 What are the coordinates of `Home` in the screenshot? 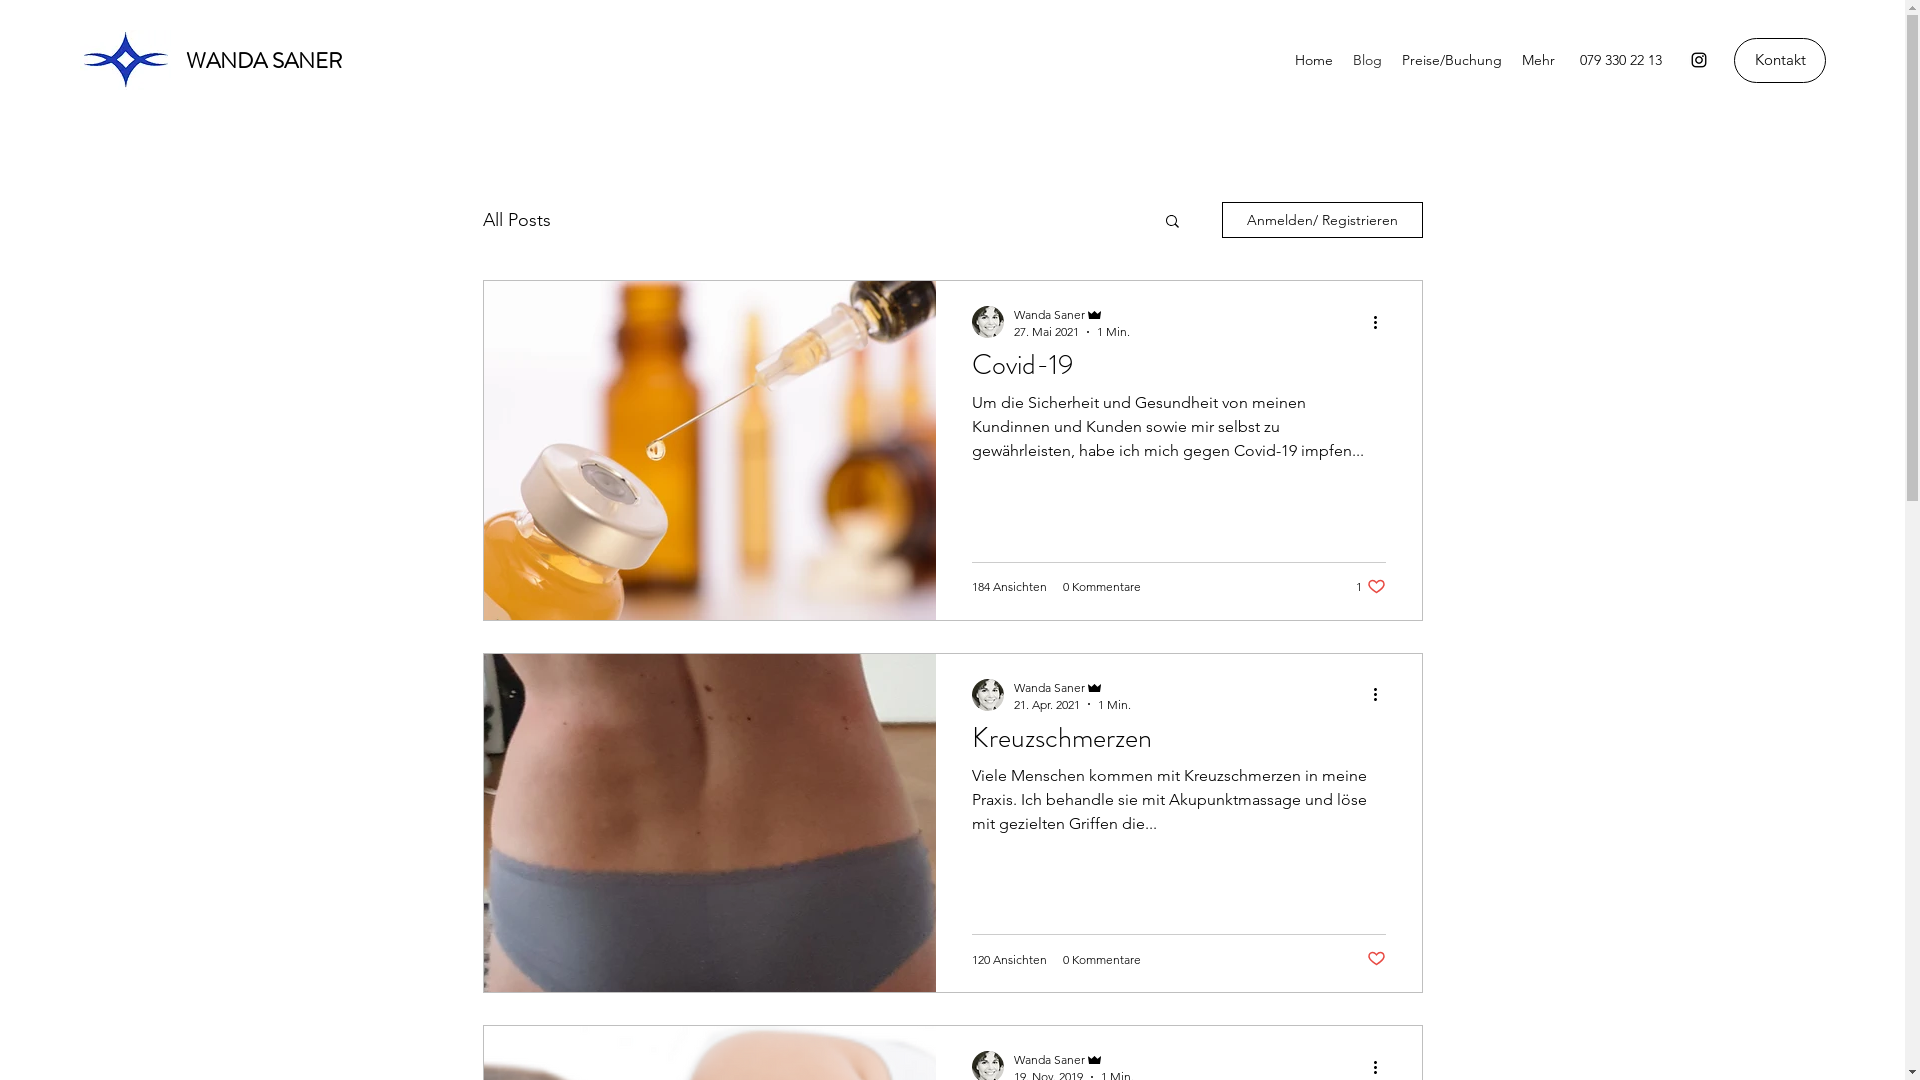 It's located at (1314, 60).